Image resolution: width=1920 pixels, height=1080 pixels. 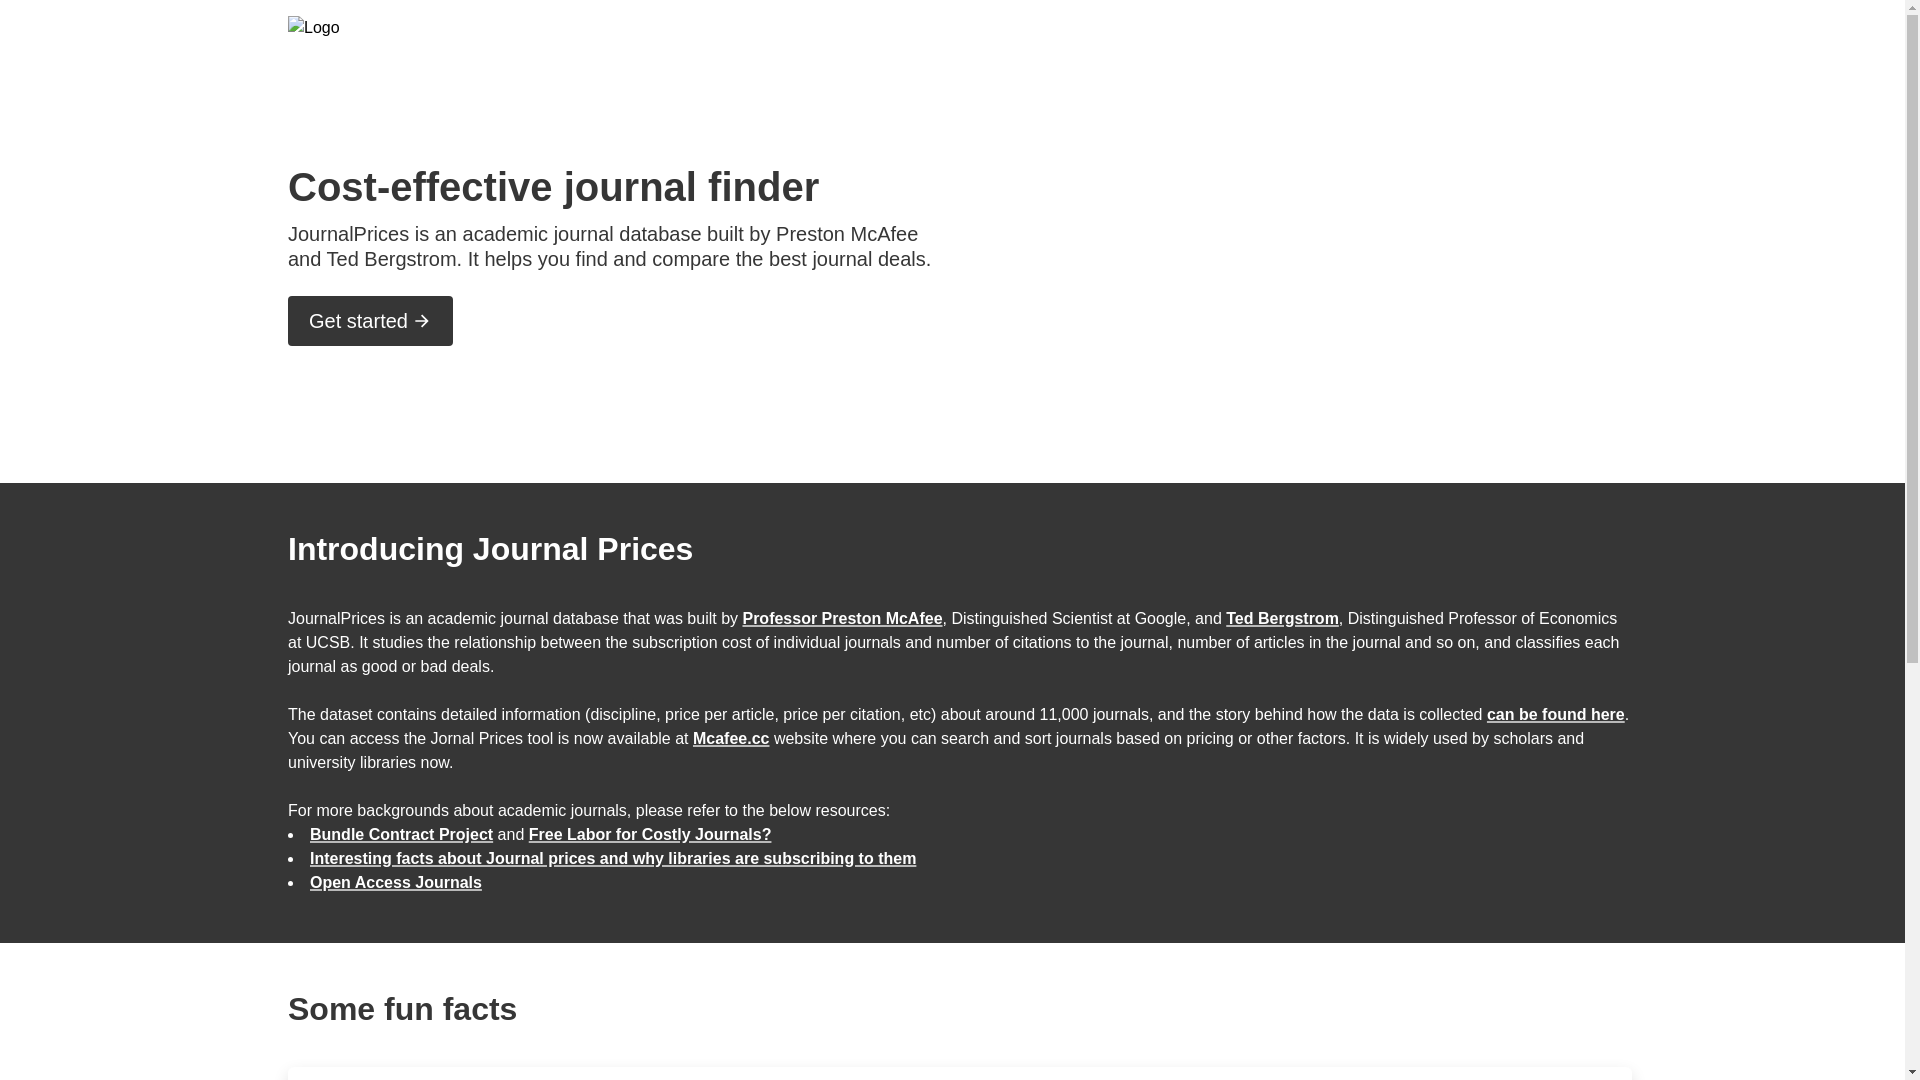 What do you see at coordinates (401, 834) in the screenshot?
I see `Bundle Contract Project` at bounding box center [401, 834].